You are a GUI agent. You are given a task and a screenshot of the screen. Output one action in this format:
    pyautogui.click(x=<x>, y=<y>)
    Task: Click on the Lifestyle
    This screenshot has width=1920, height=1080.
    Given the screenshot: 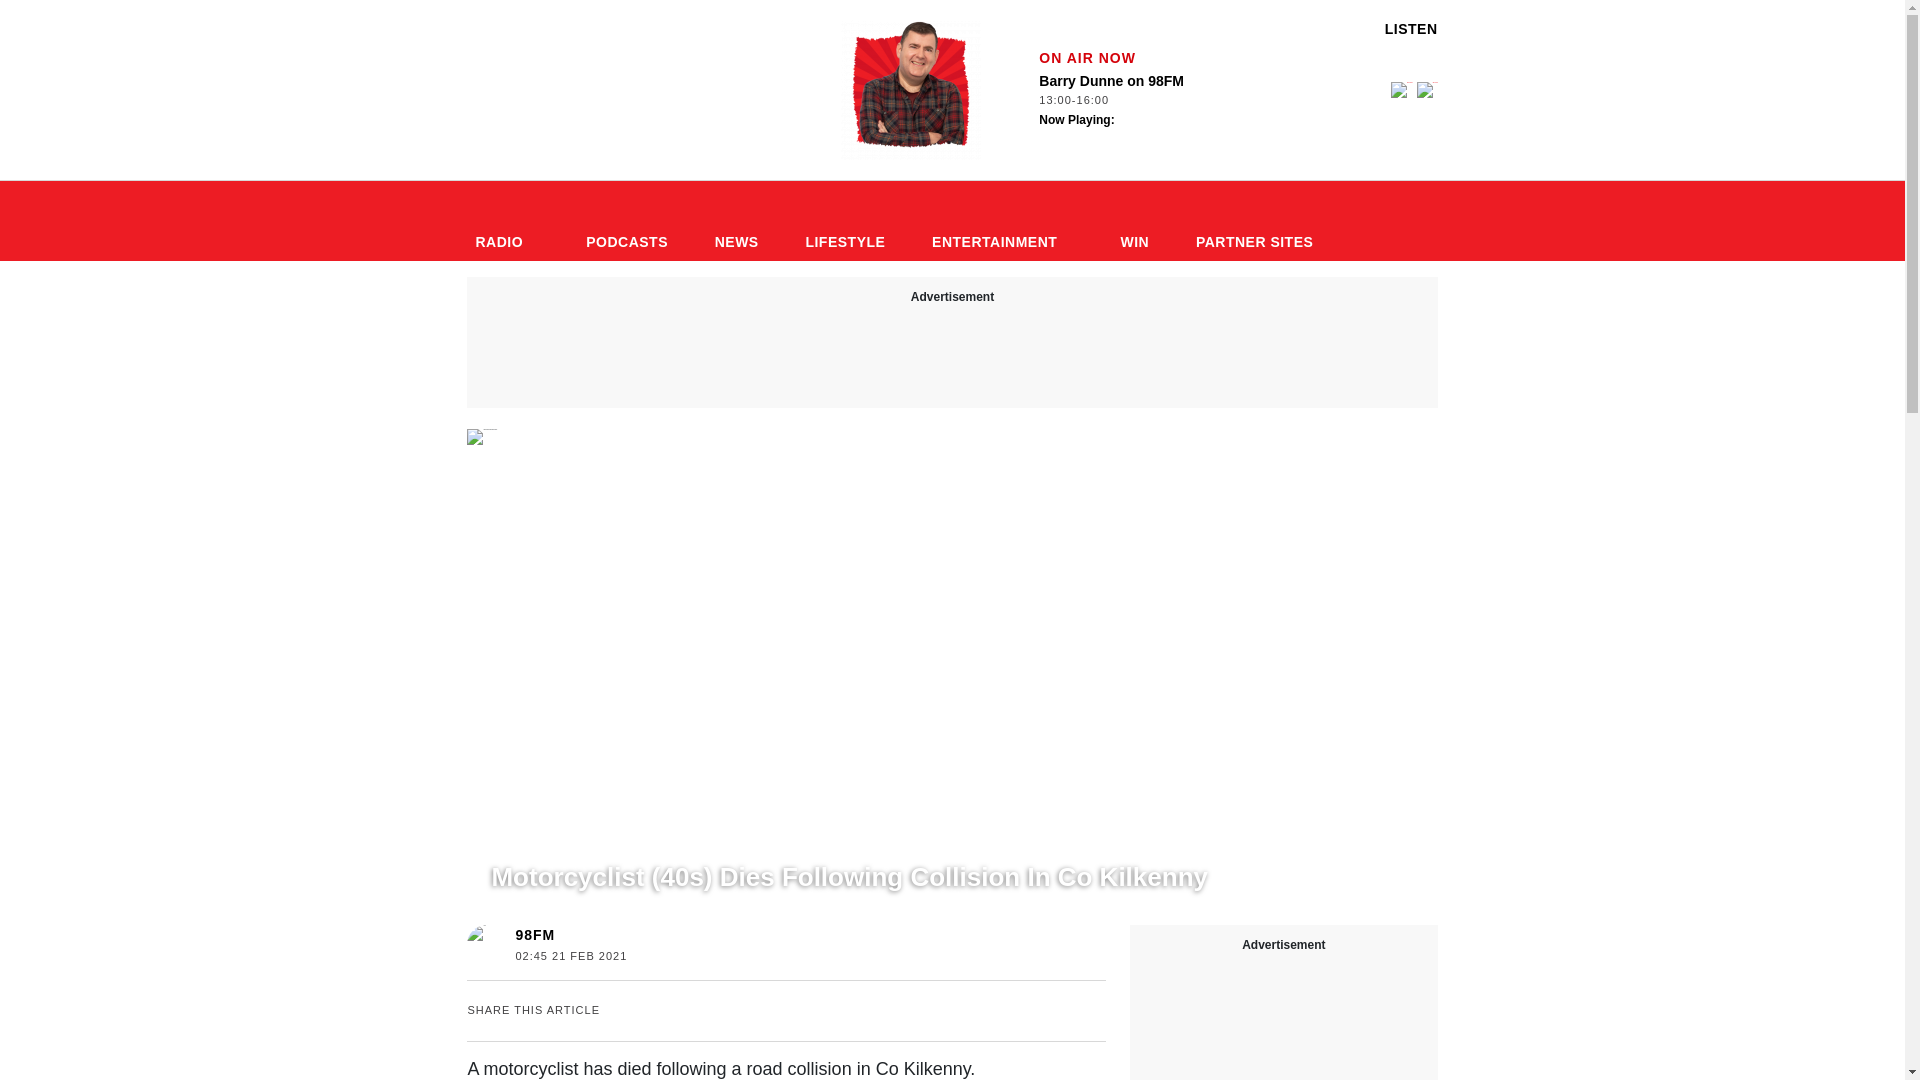 What is the action you would take?
    pyautogui.click(x=534, y=934)
    